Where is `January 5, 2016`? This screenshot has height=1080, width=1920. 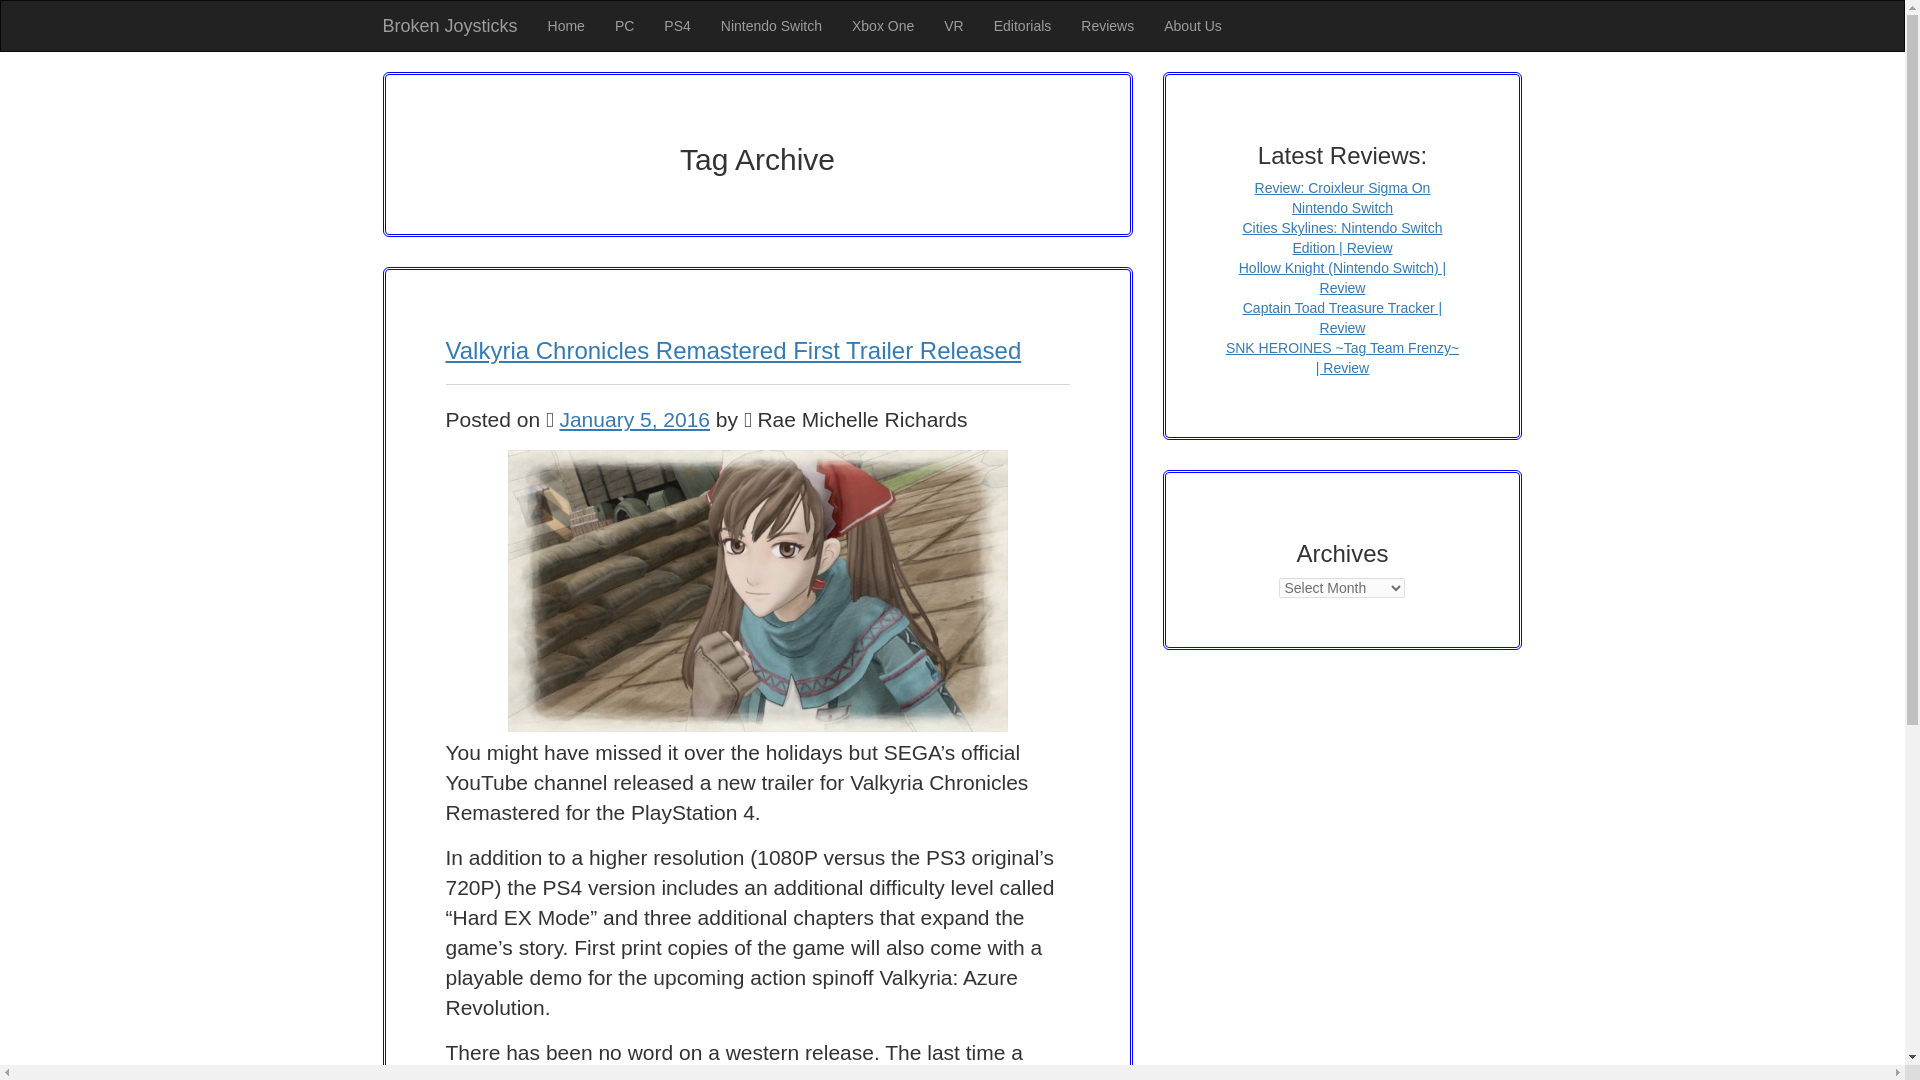
January 5, 2016 is located at coordinates (634, 419).